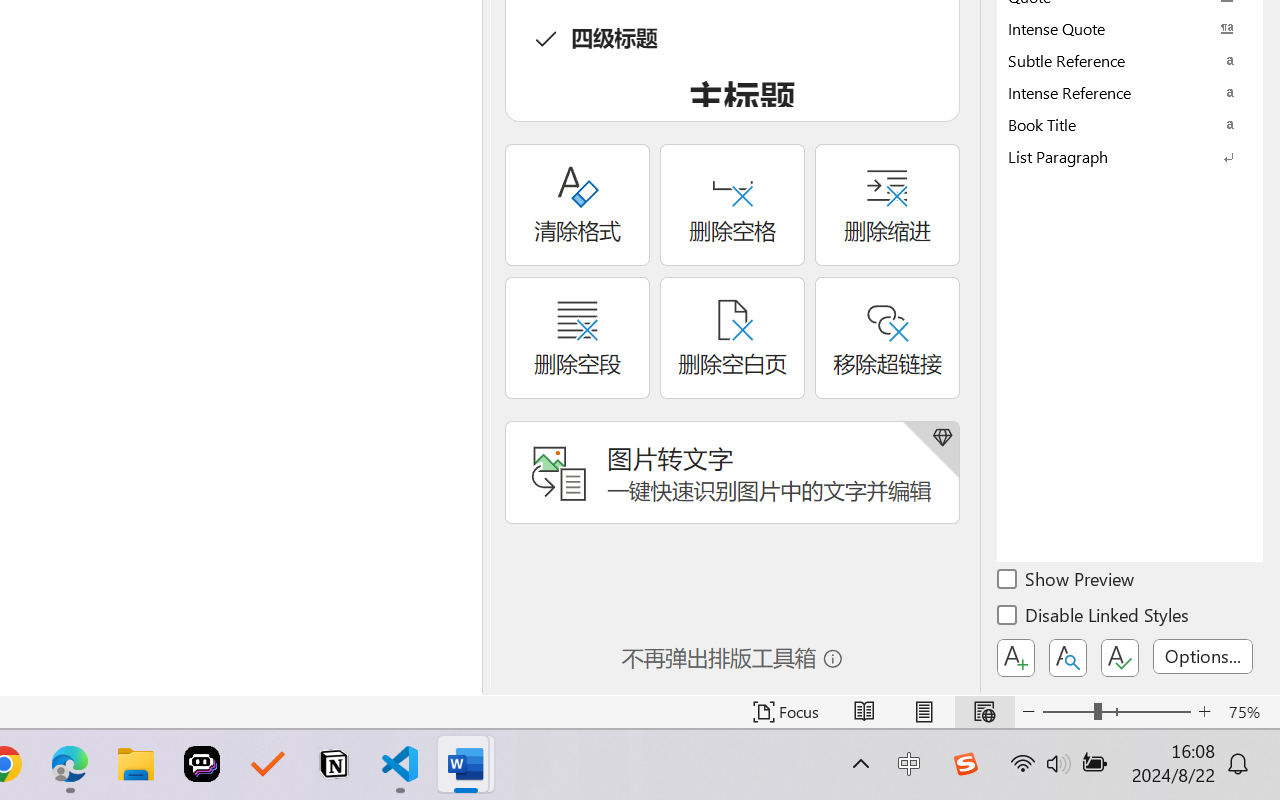  What do you see at coordinates (984, 712) in the screenshot?
I see `Web Layout` at bounding box center [984, 712].